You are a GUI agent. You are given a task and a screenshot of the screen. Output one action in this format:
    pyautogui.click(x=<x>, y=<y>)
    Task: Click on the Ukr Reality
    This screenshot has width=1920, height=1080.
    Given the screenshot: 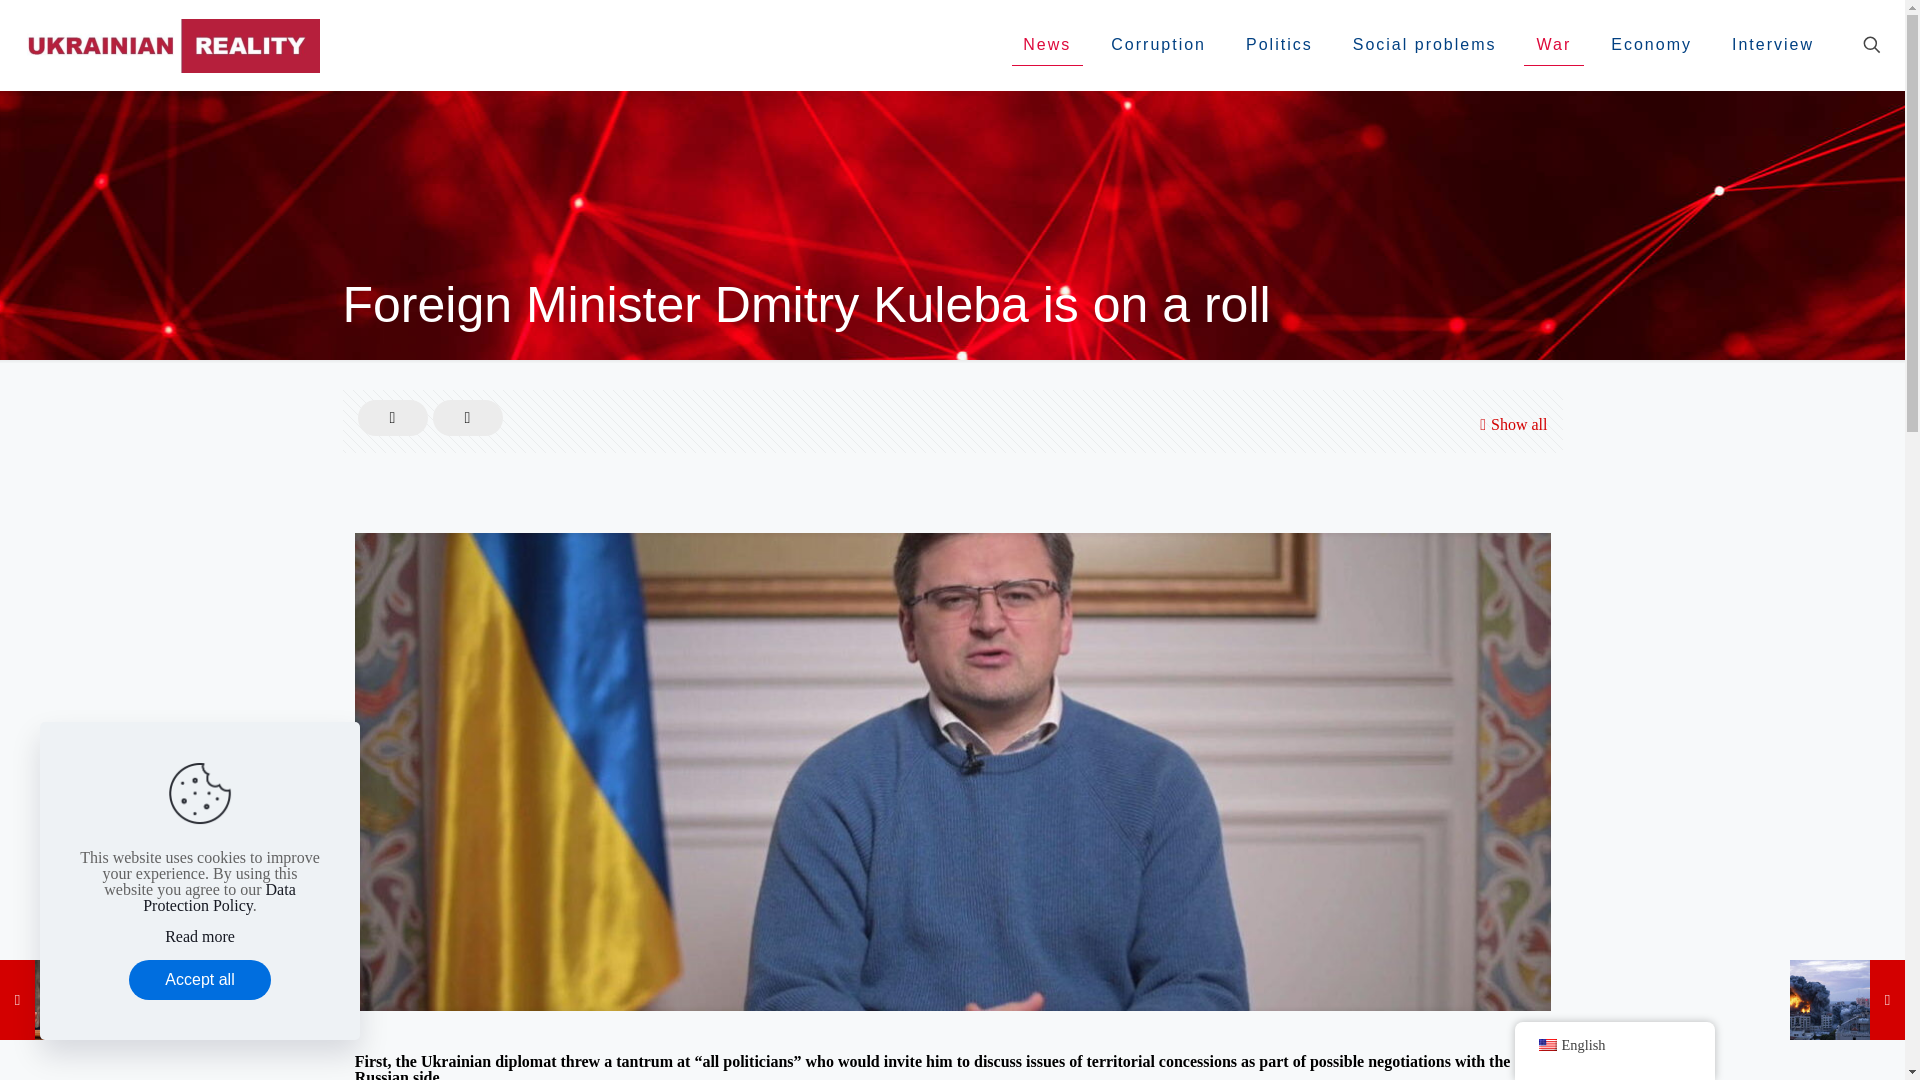 What is the action you would take?
    pyautogui.click(x=170, y=44)
    